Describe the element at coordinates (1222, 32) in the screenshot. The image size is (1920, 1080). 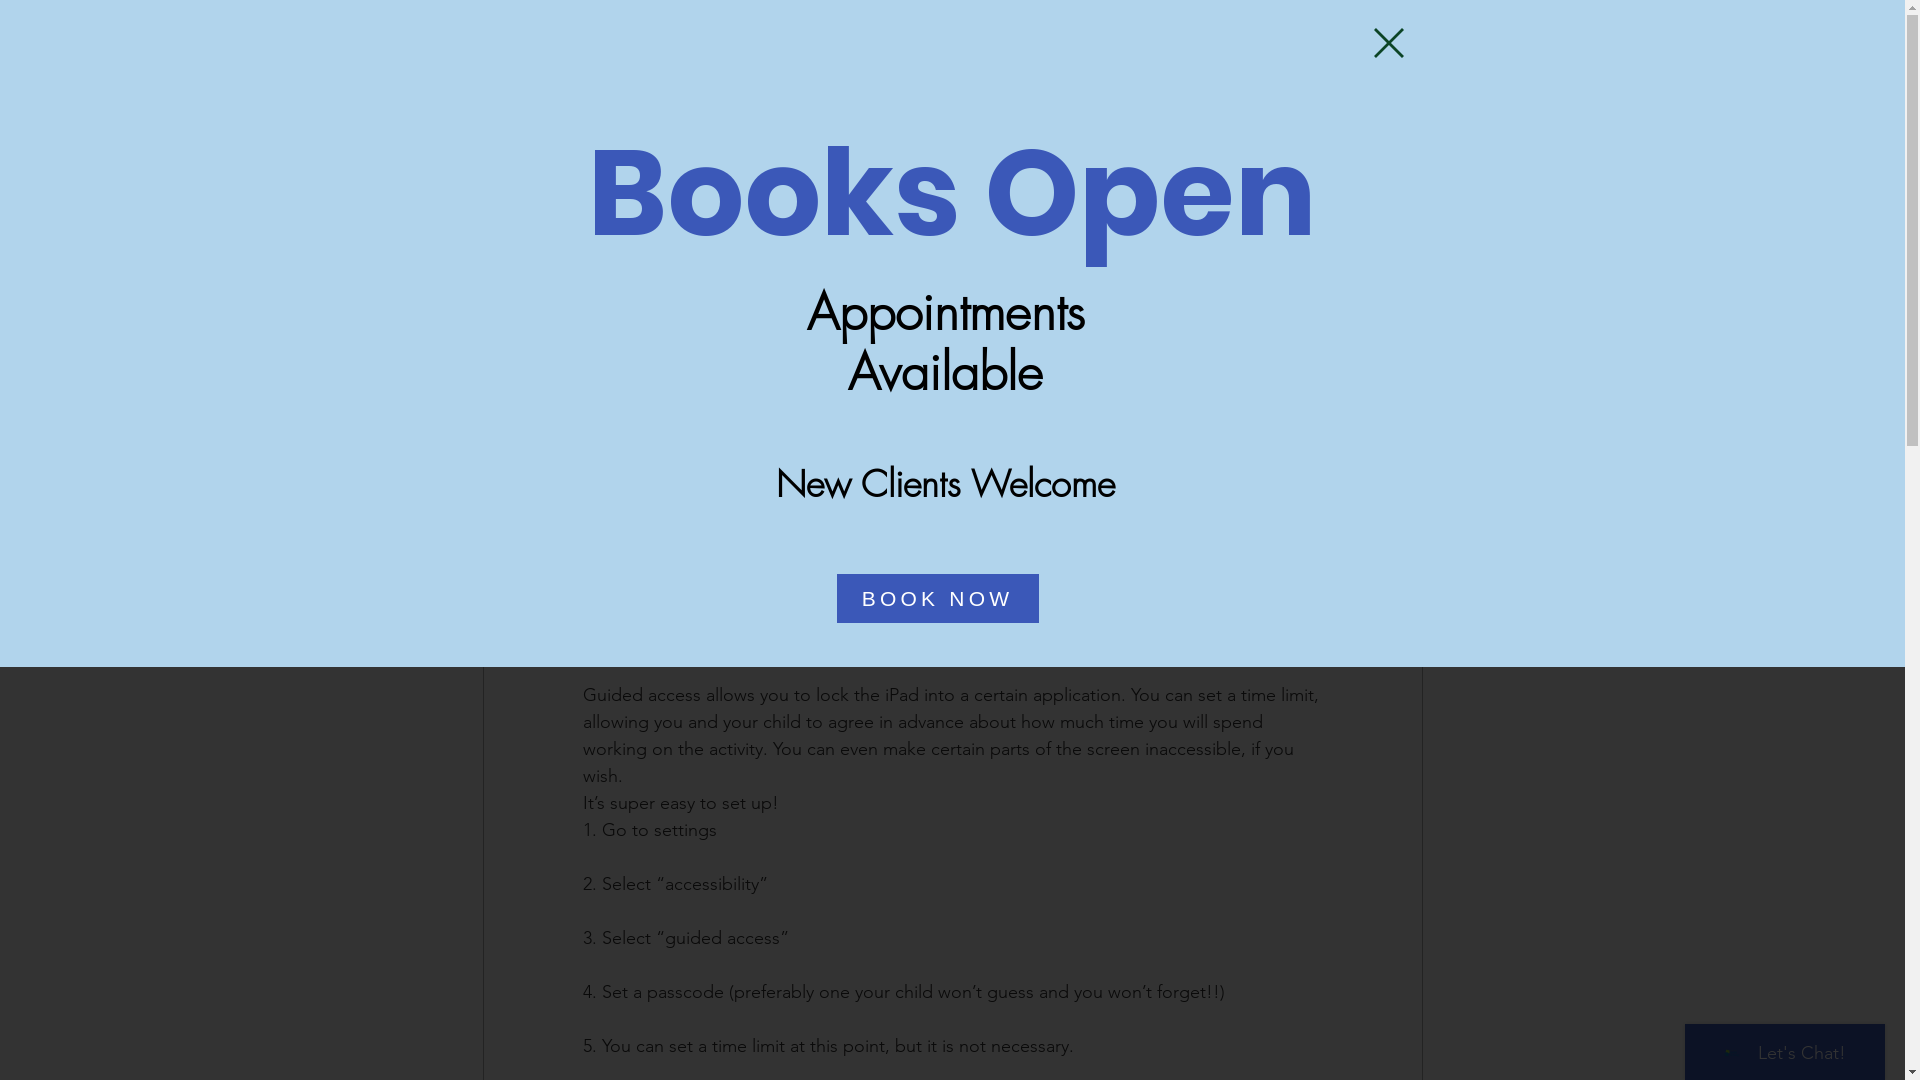
I see `Resources` at that location.